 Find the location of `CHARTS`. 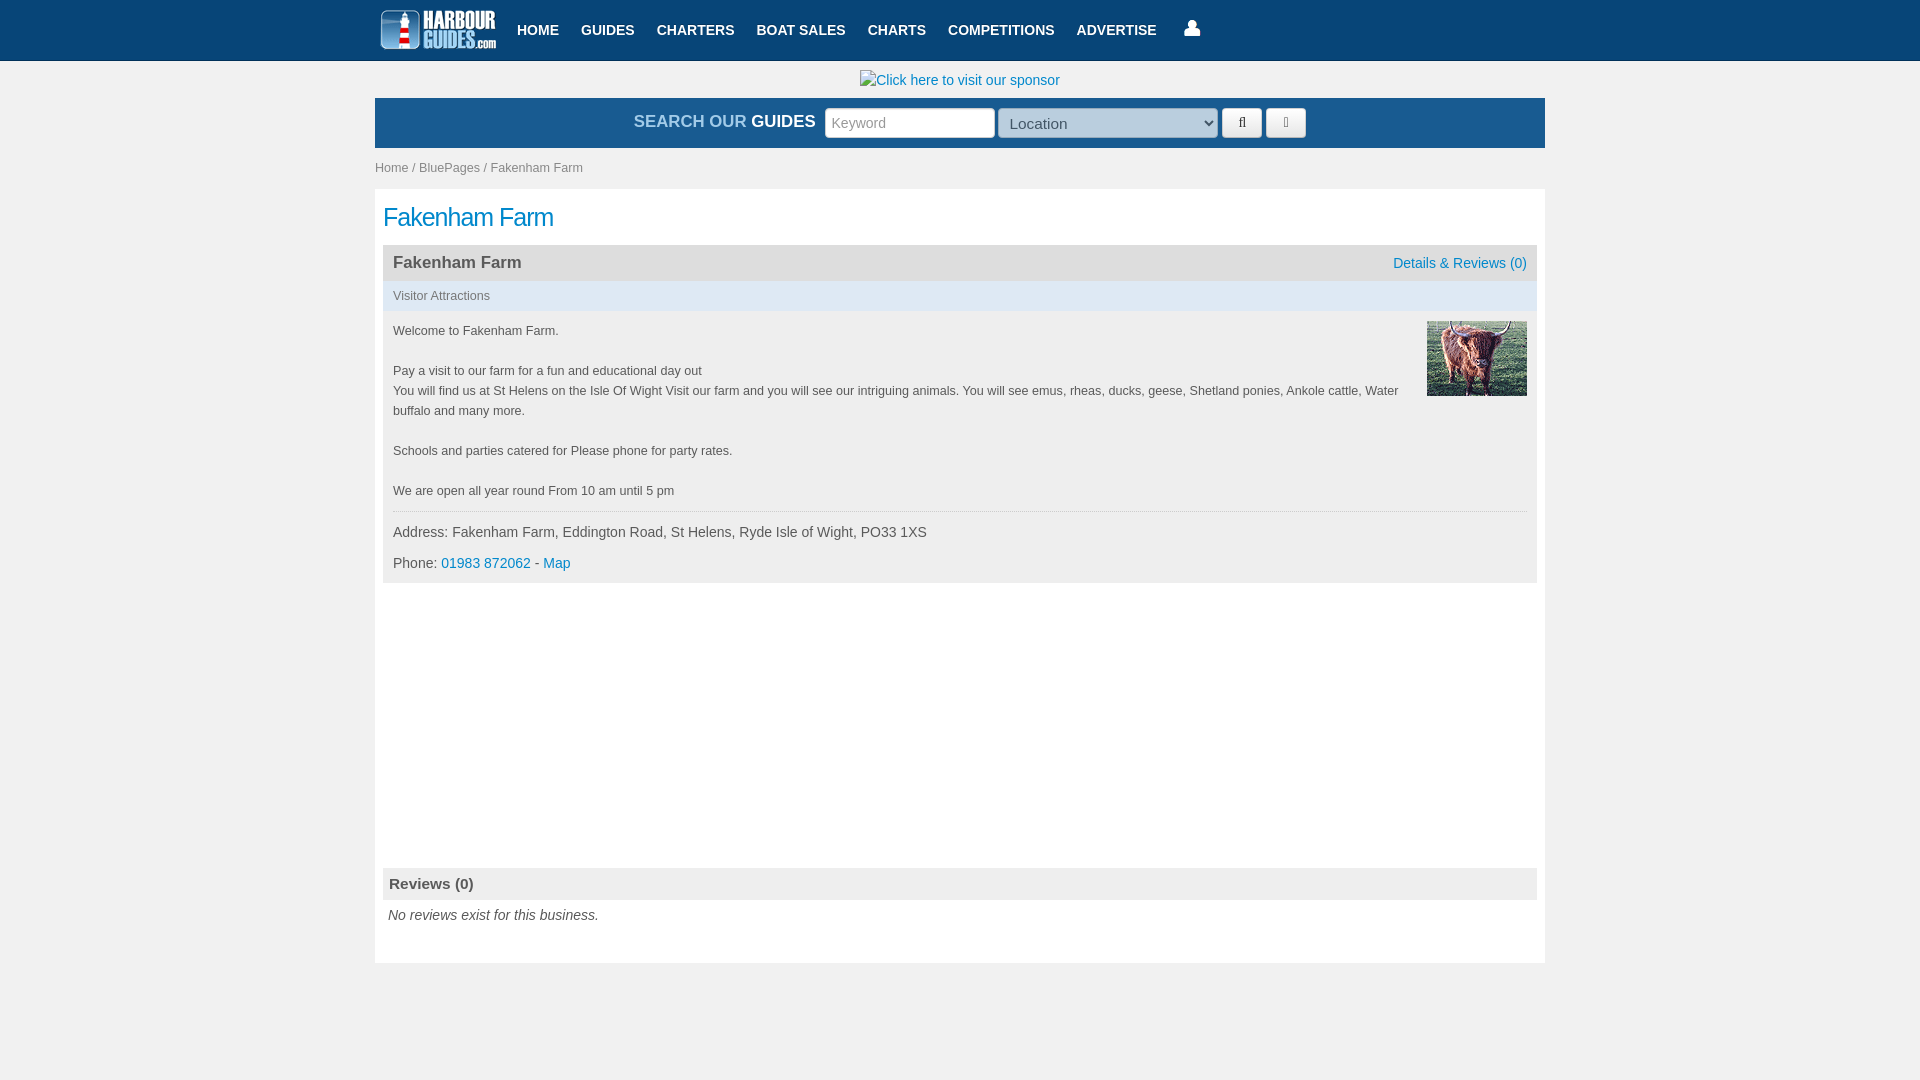

CHARTS is located at coordinates (896, 30).